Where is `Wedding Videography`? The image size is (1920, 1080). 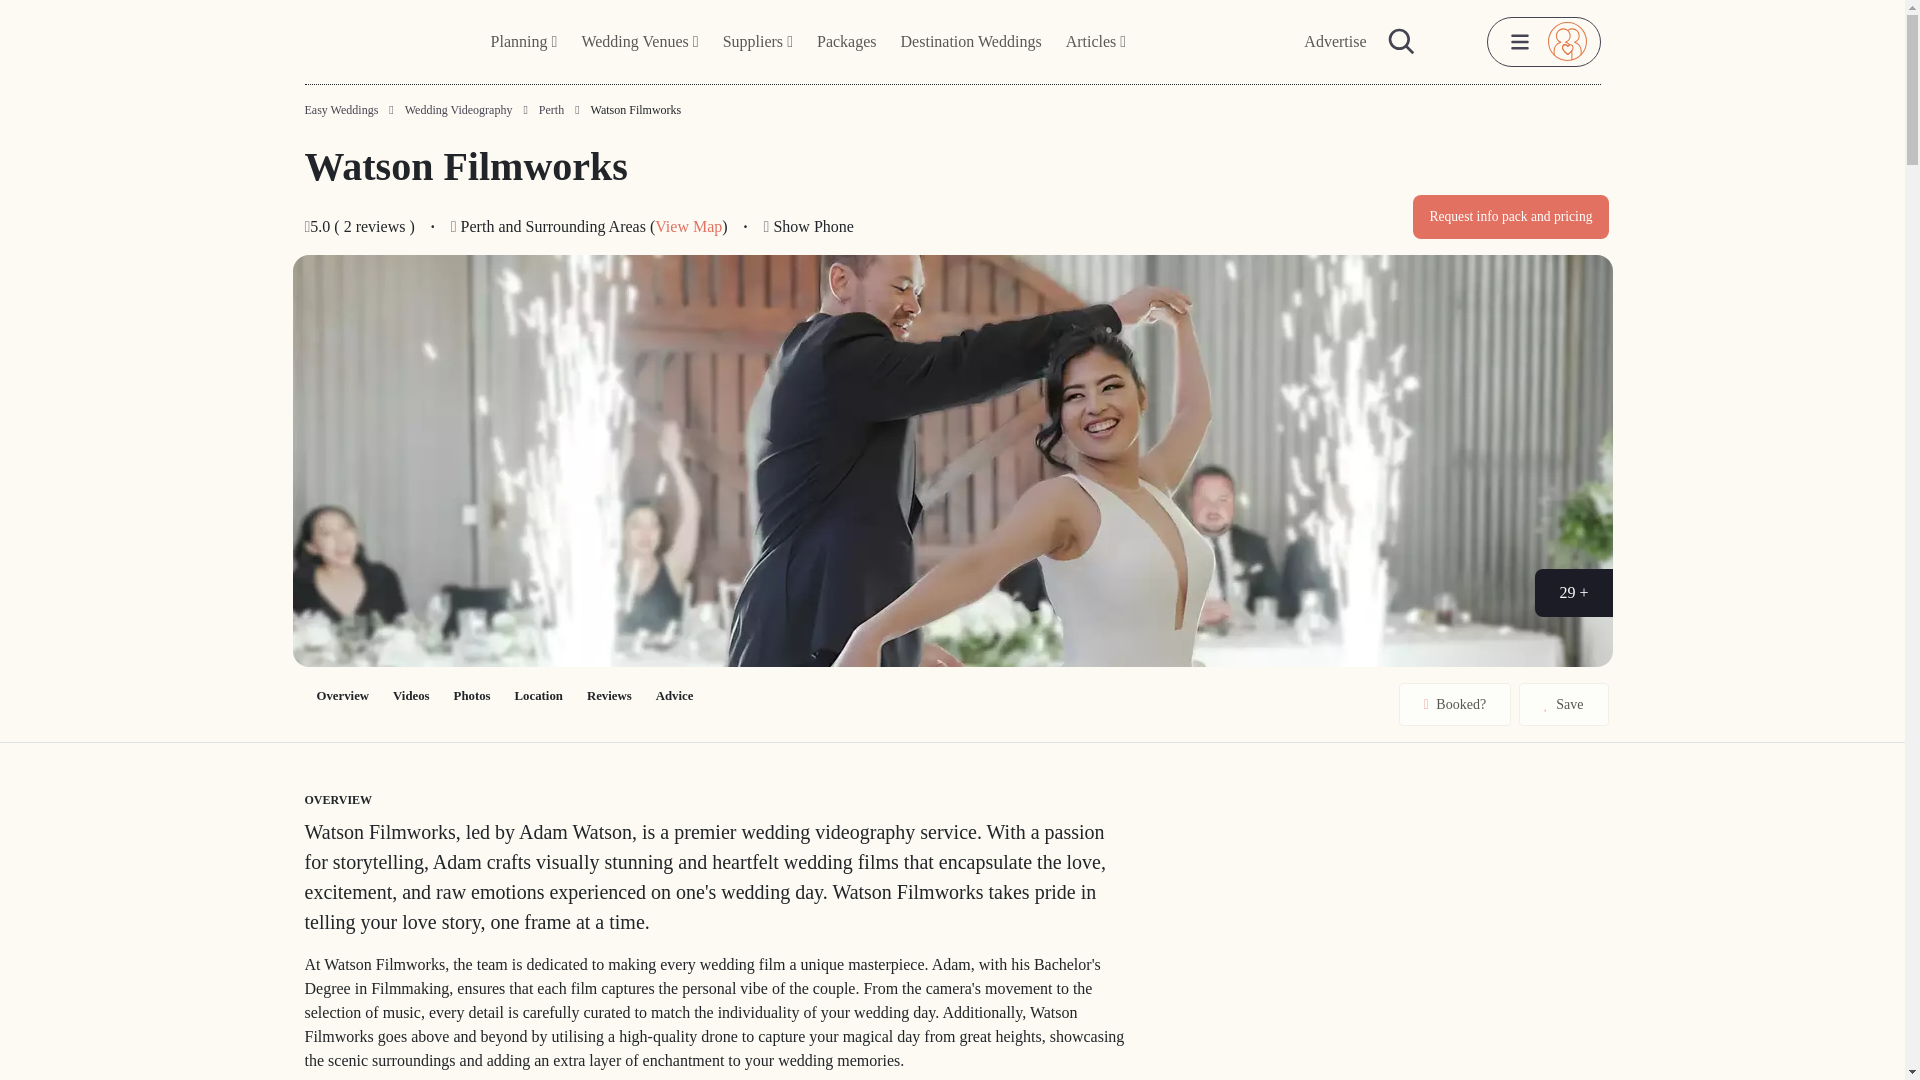
Wedding Videography is located at coordinates (458, 110).